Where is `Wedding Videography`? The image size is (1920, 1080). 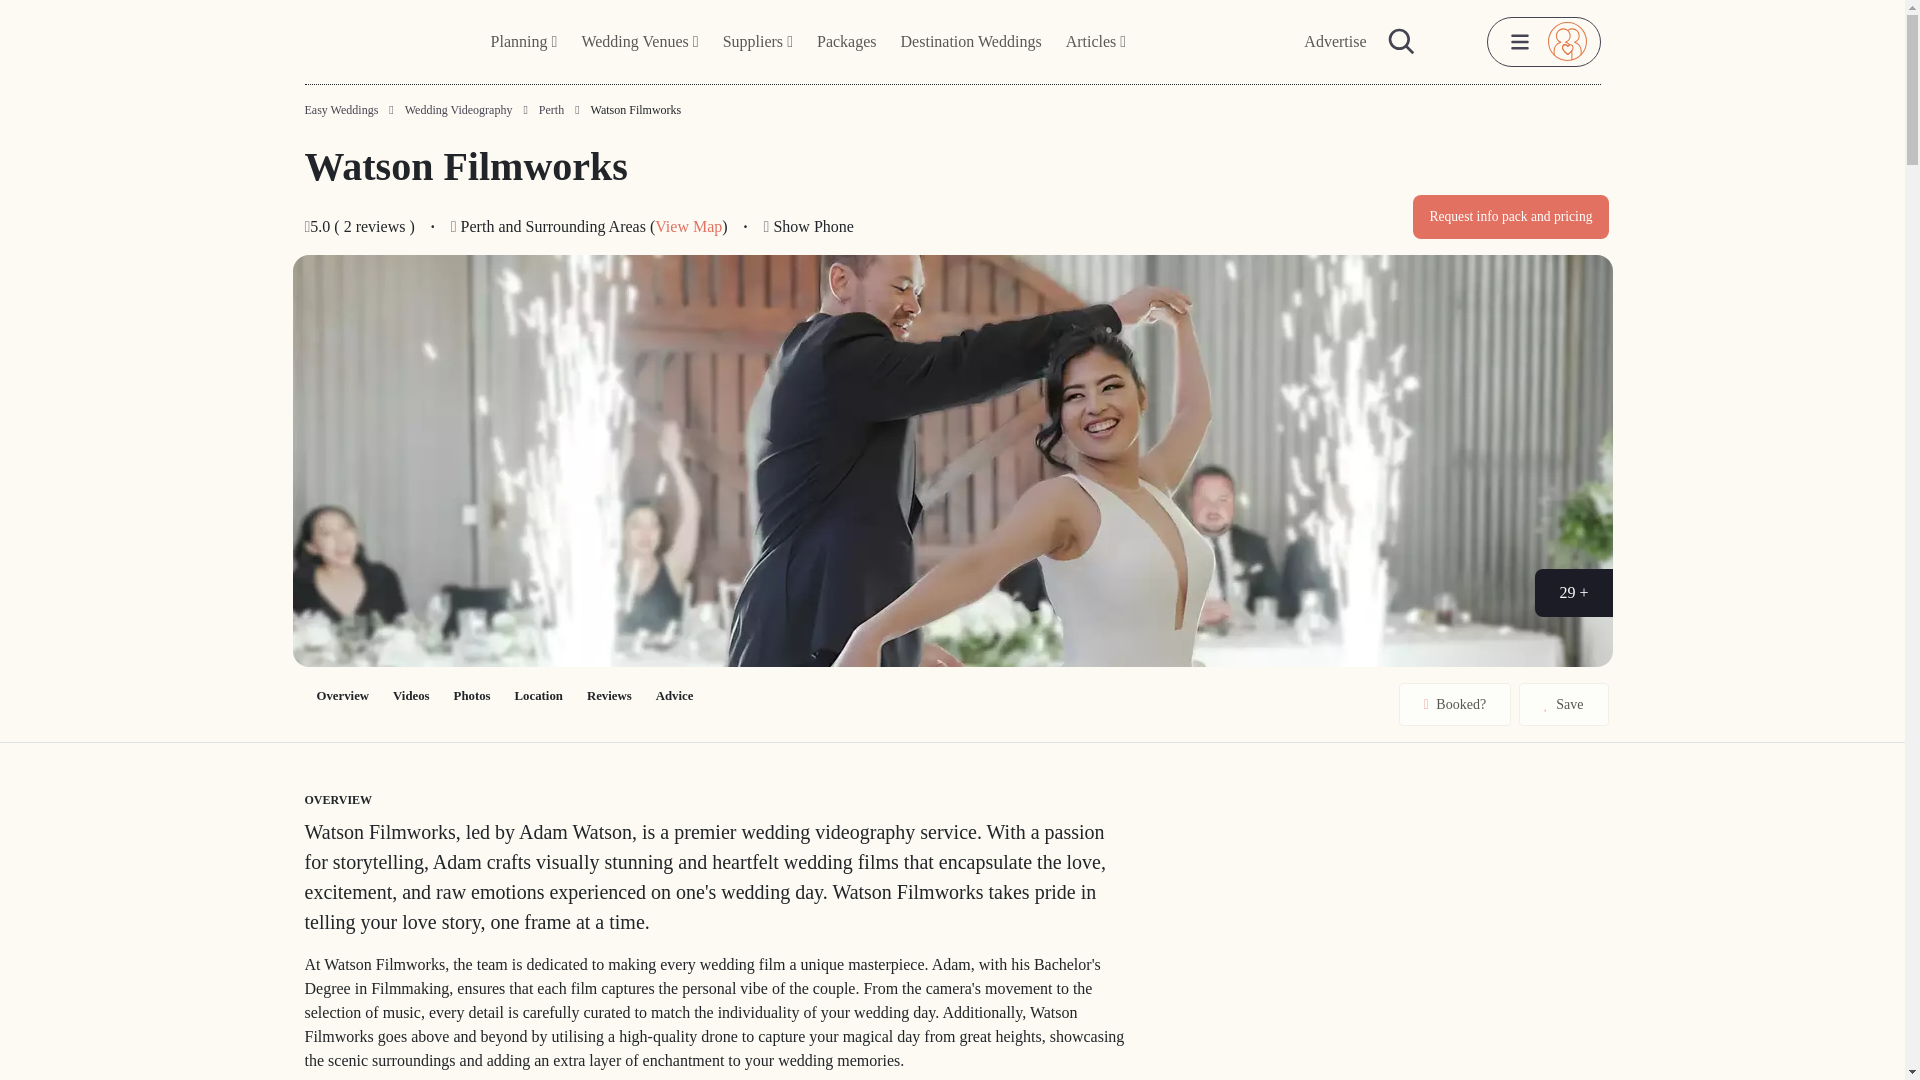
Wedding Videography is located at coordinates (458, 110).